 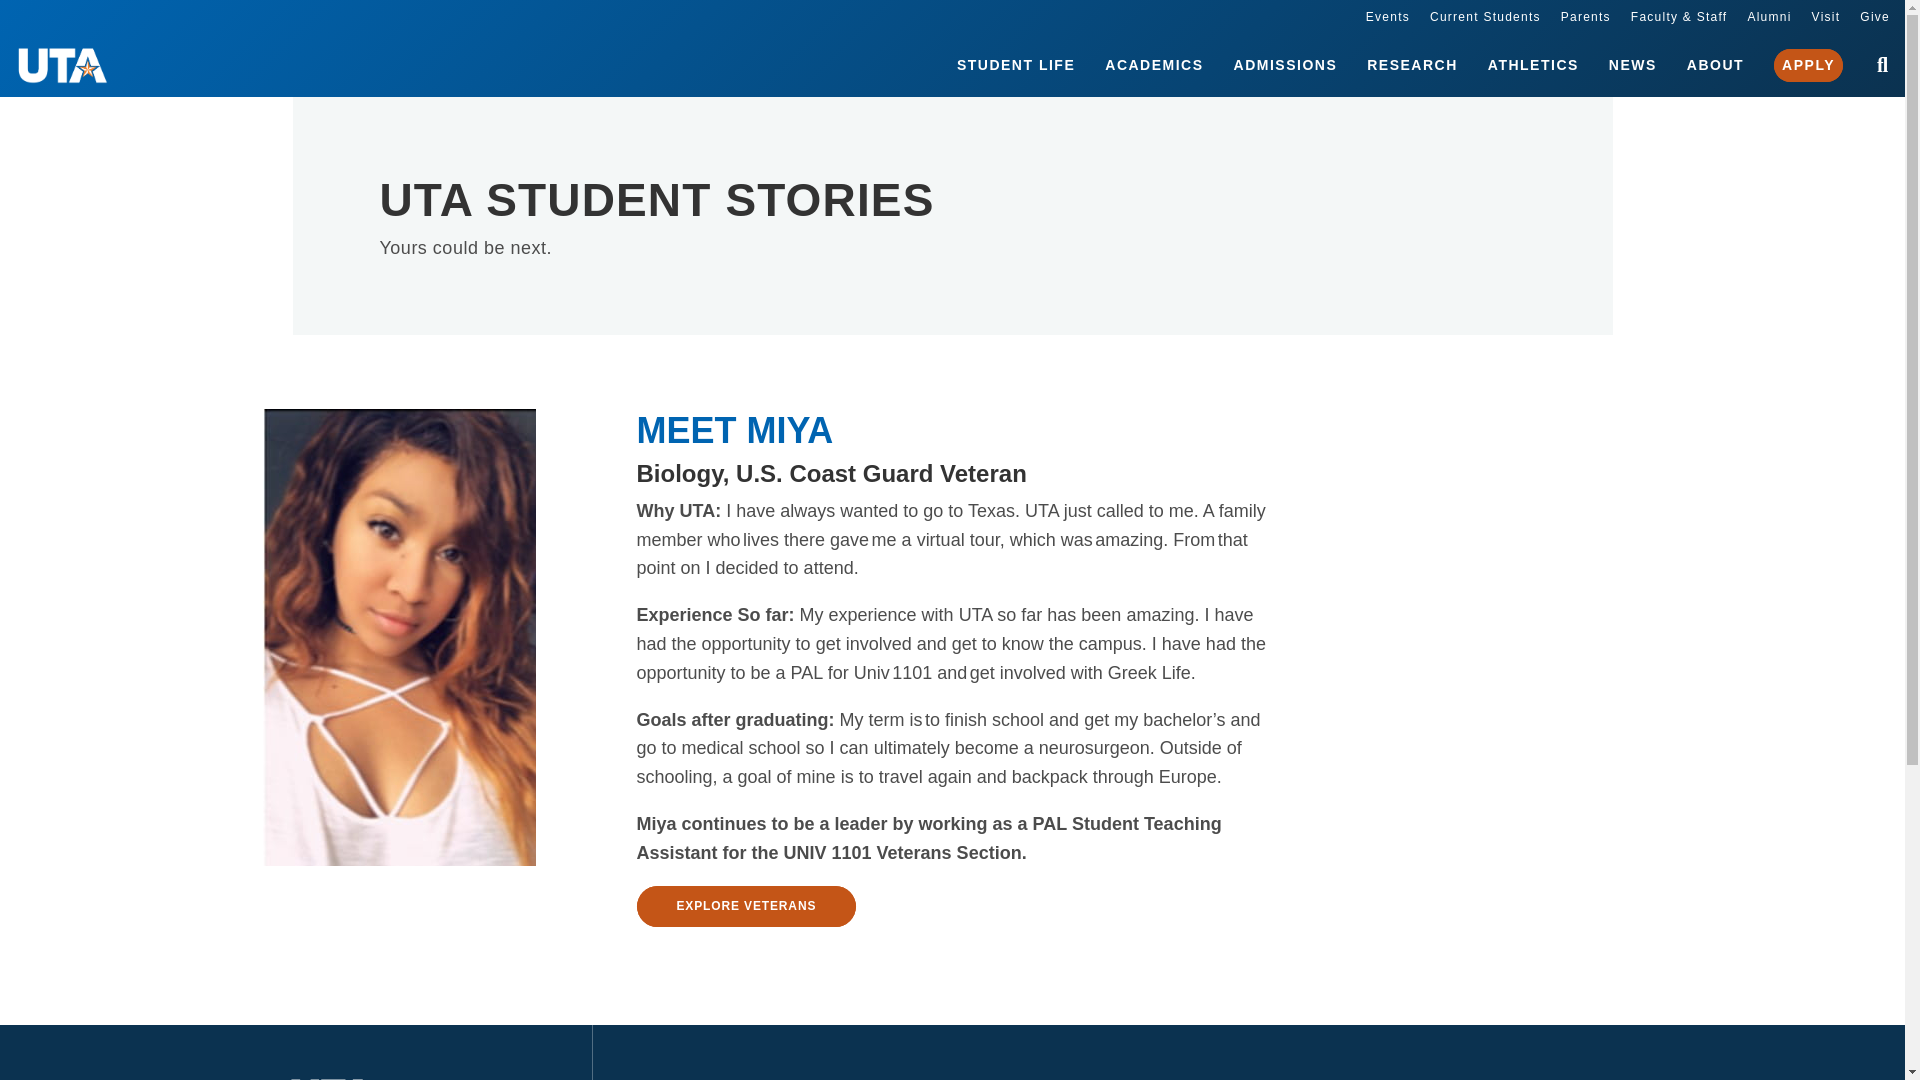 I want to click on ACADEMICS, so click(x=1154, y=66).